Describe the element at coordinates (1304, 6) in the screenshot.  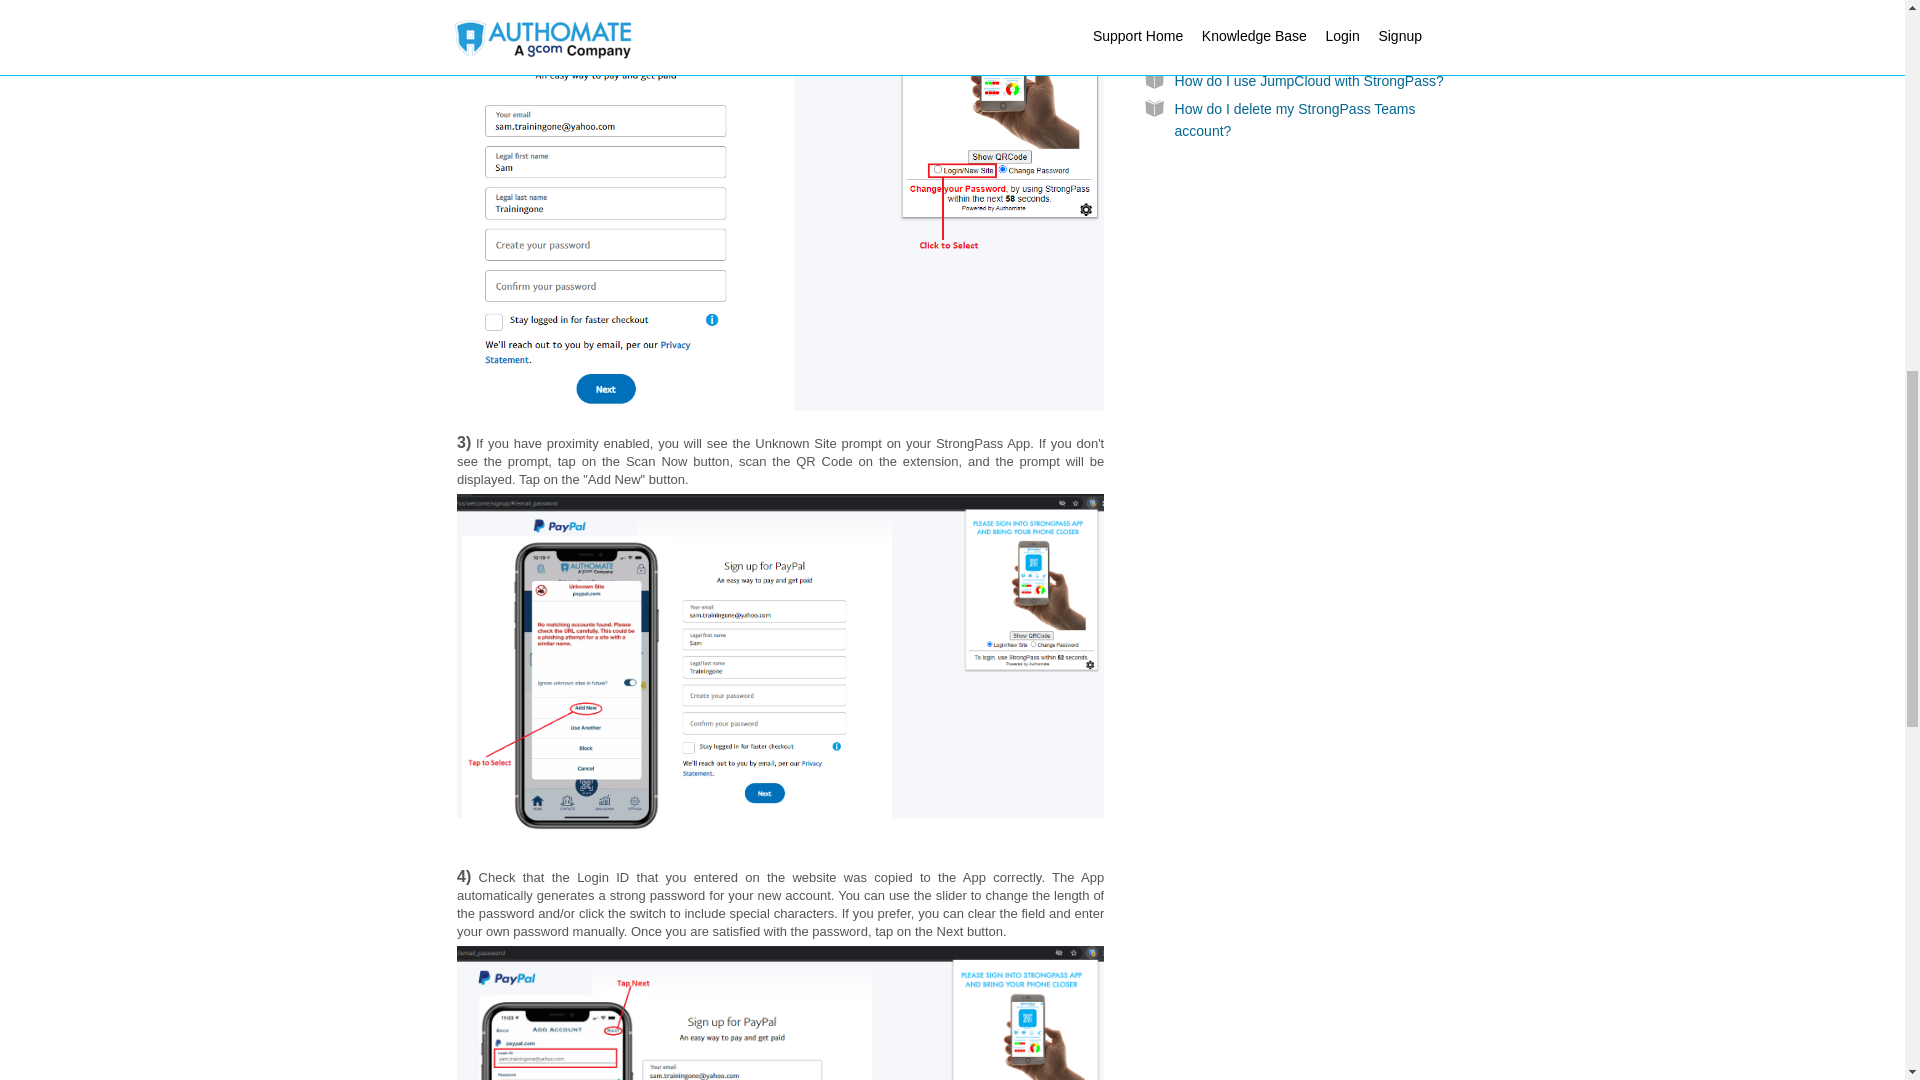
I see `How do I unlock my Mac with StrongPass Mac Logon?` at that location.